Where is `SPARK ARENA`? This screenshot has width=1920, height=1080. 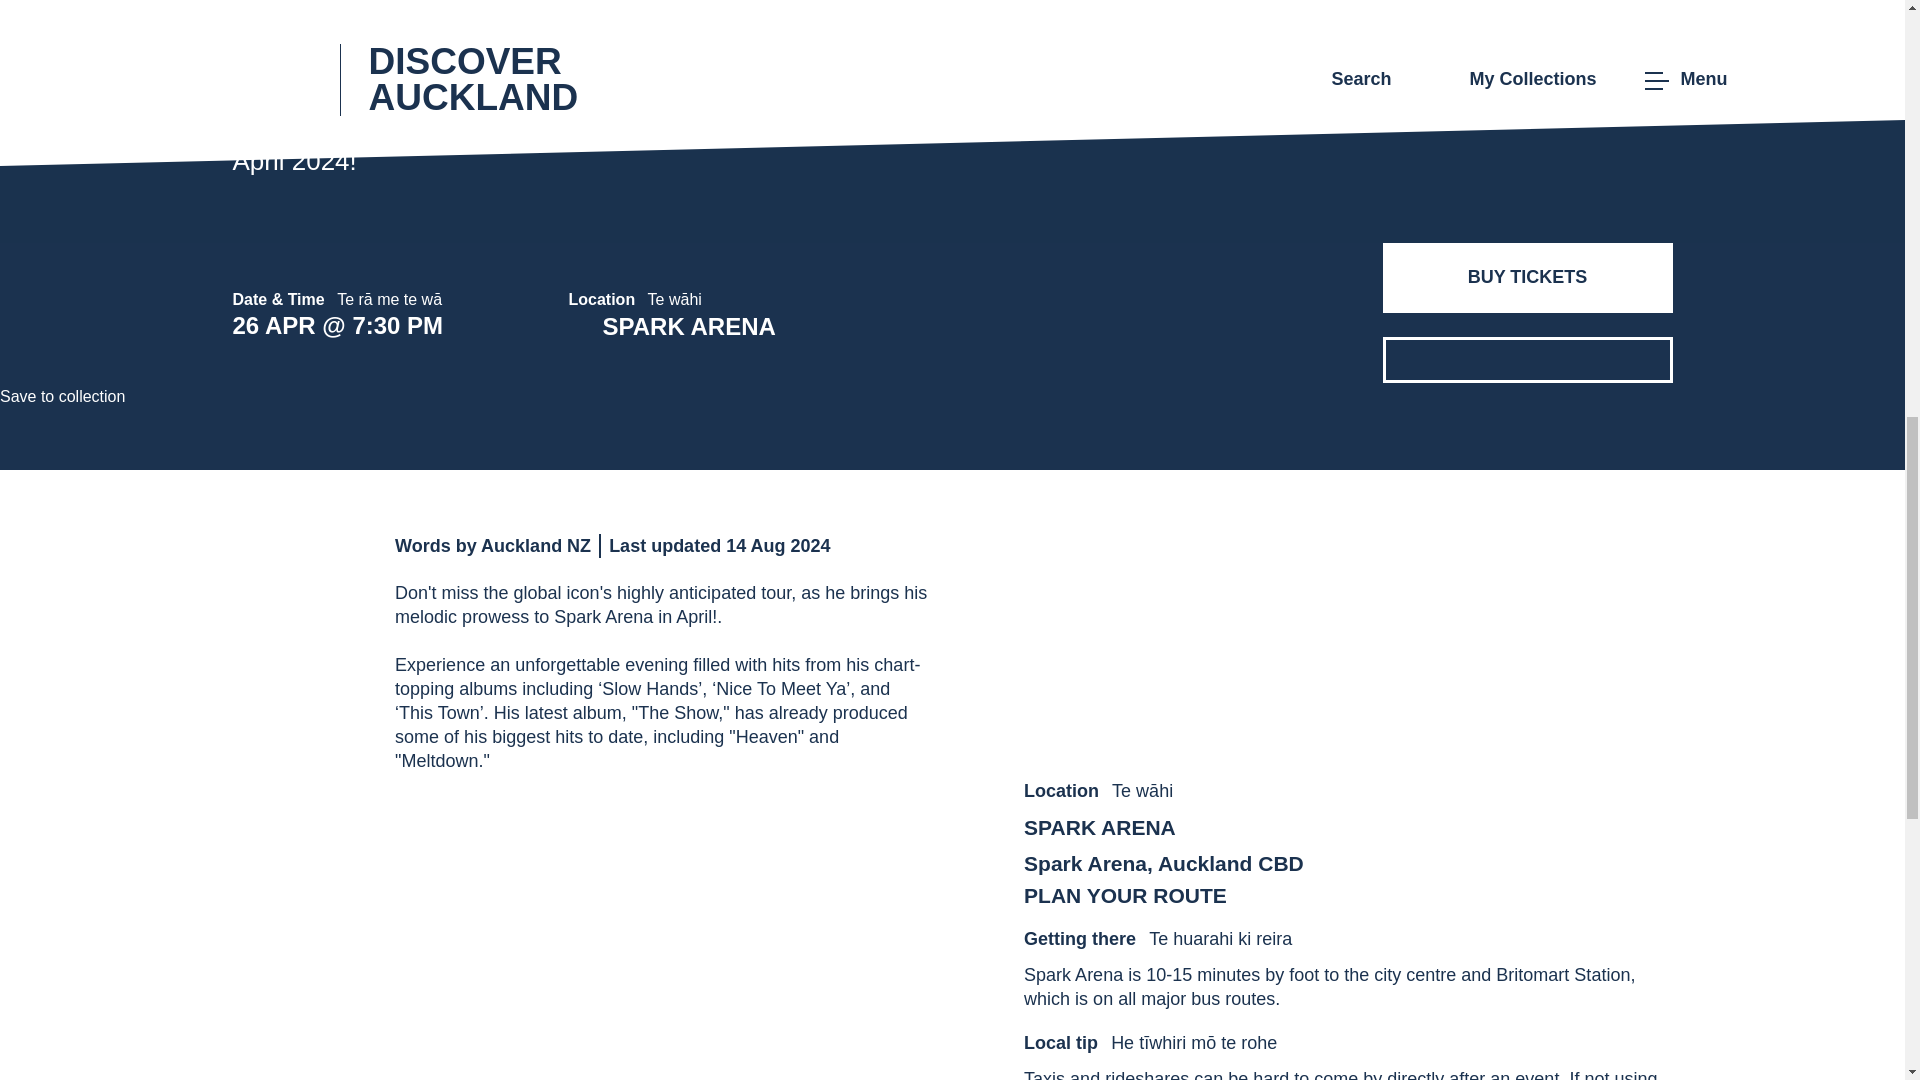
SPARK ARENA is located at coordinates (1163, 828).